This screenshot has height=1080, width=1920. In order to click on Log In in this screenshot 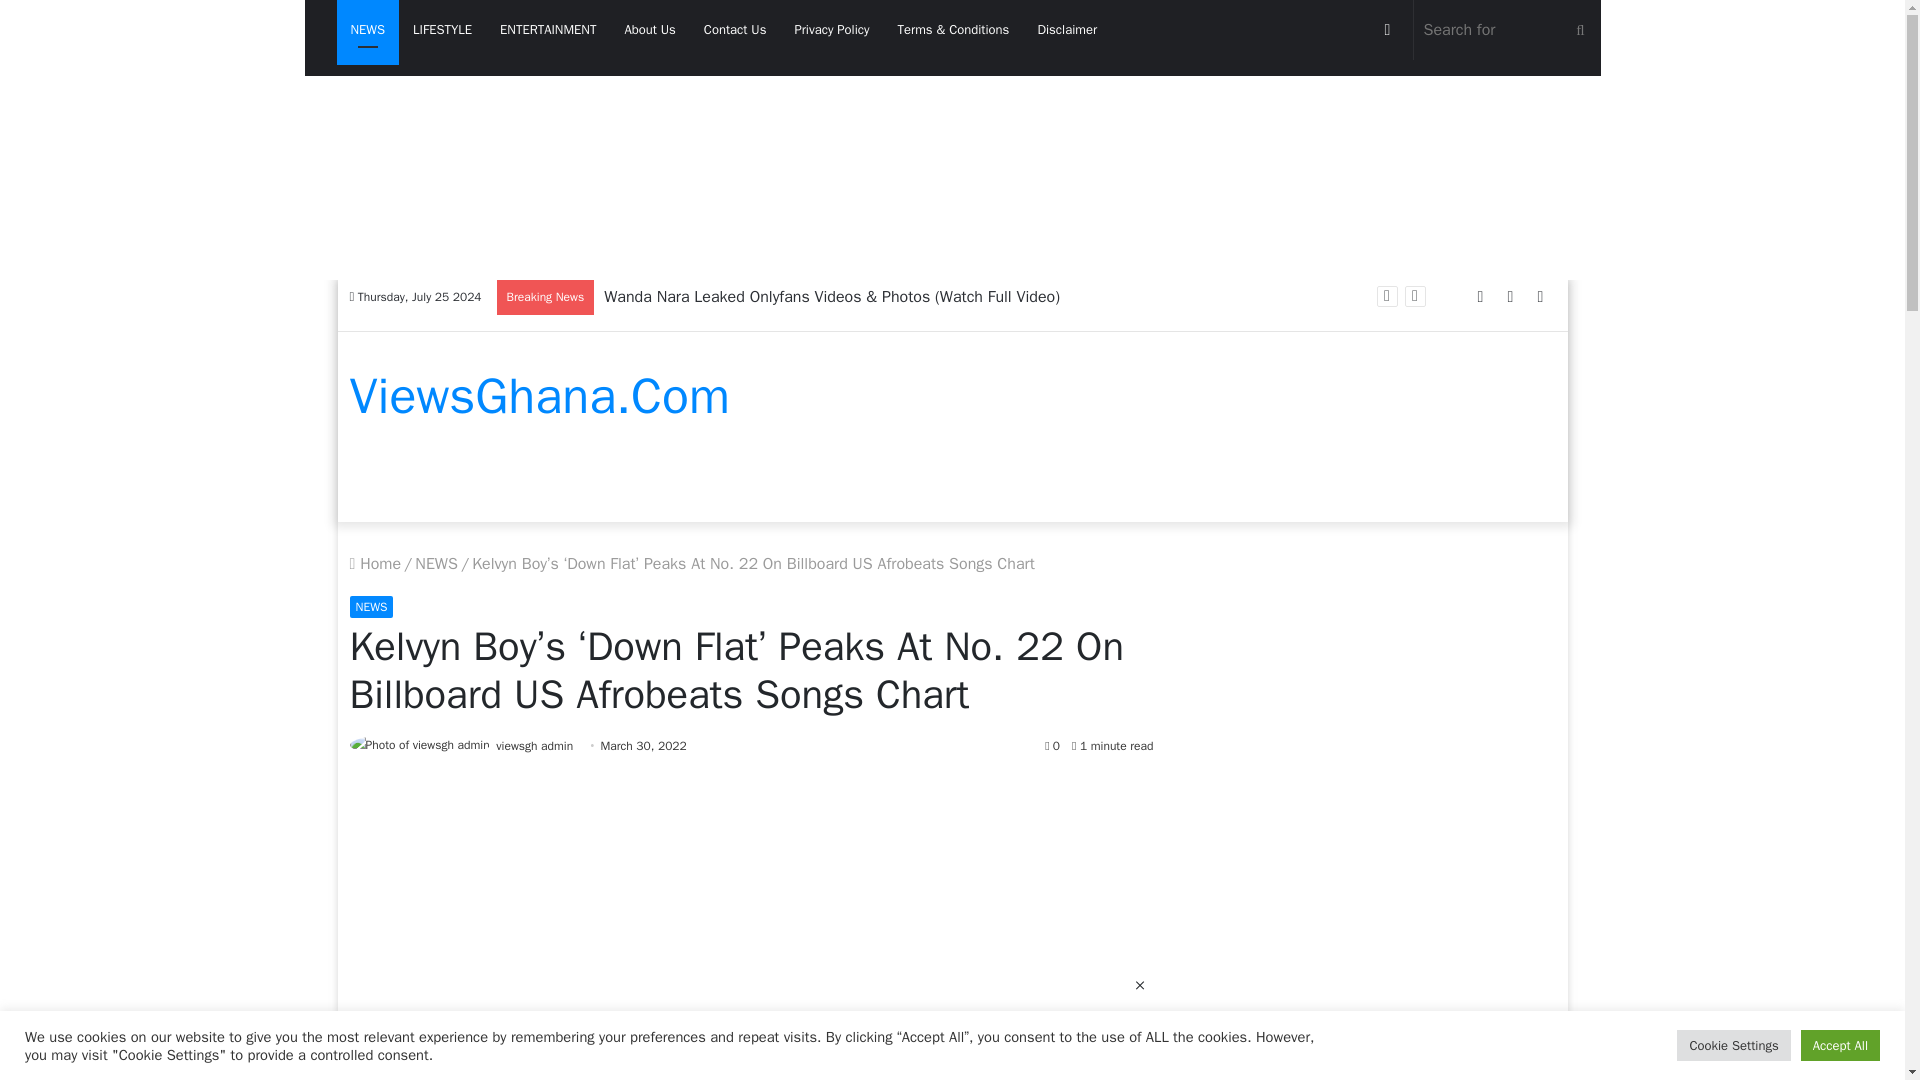, I will do `click(1480, 297)`.